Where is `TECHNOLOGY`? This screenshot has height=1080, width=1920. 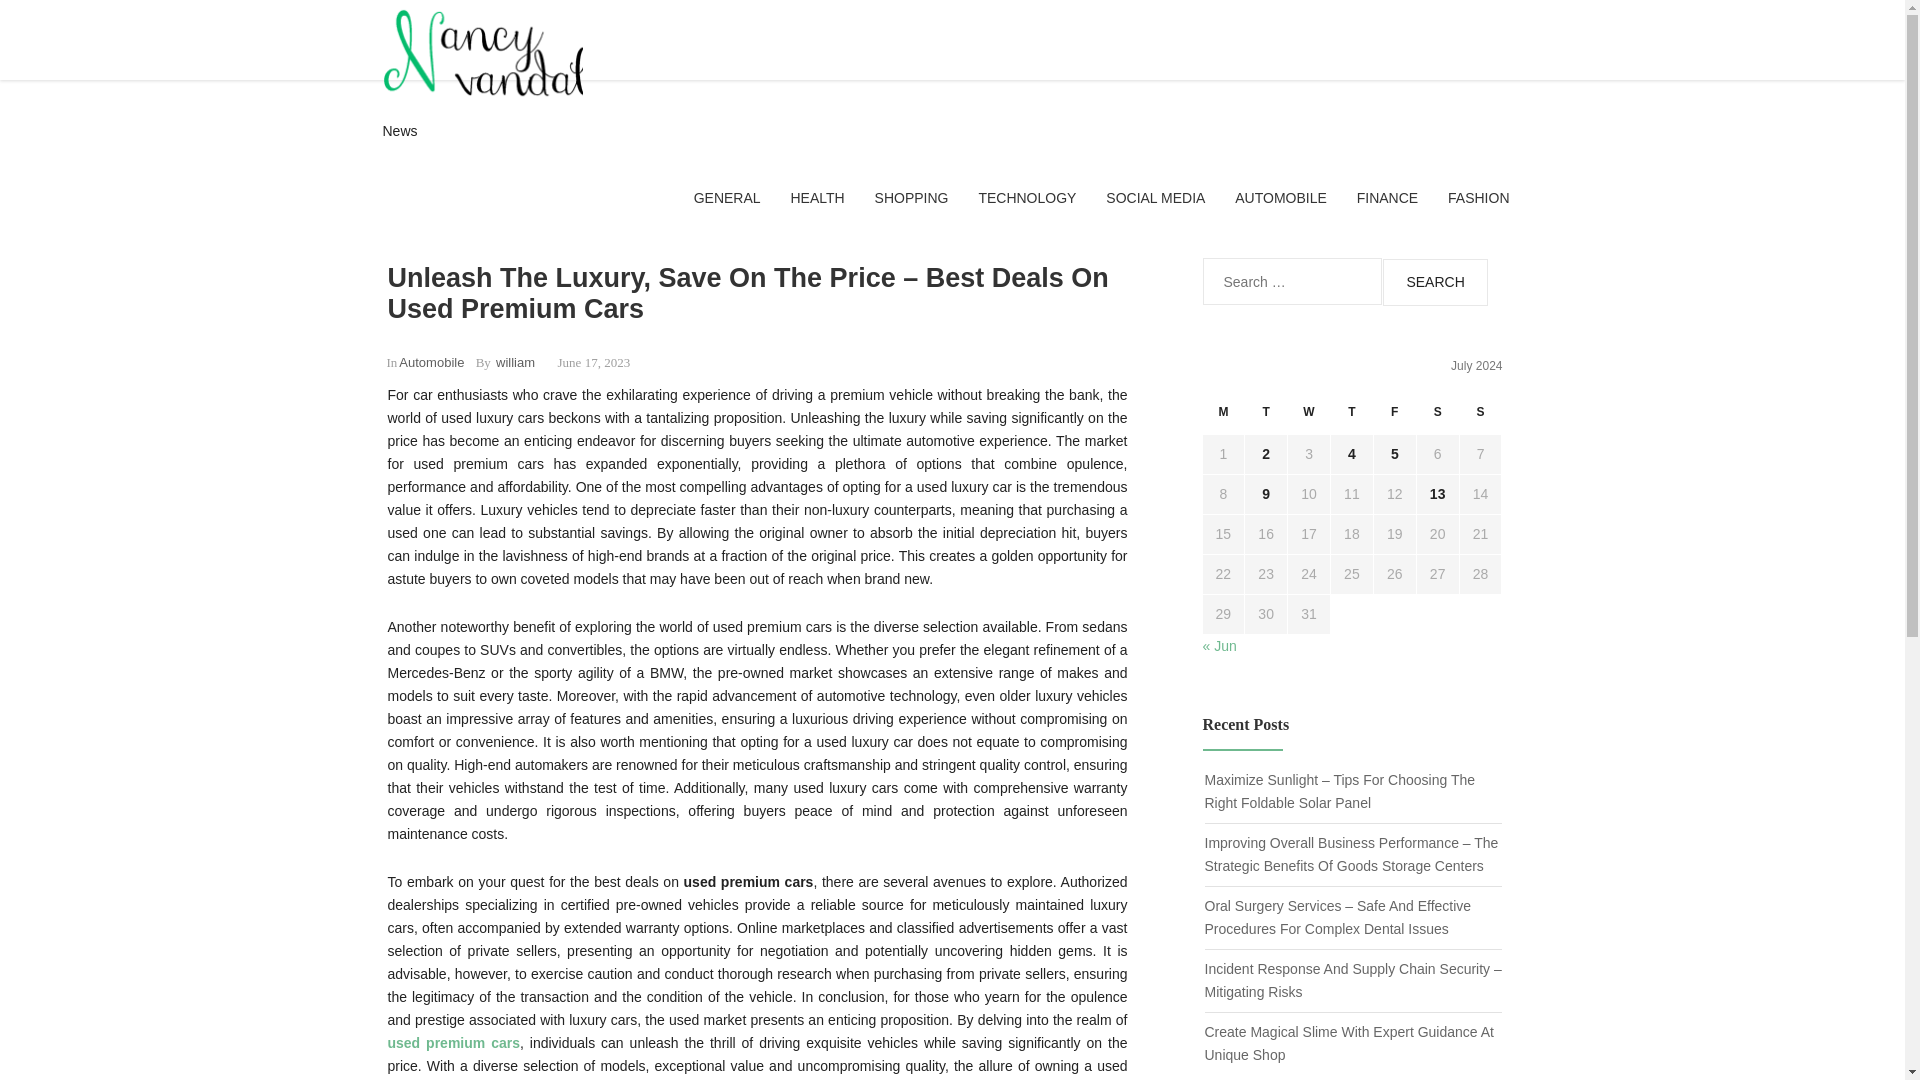 TECHNOLOGY is located at coordinates (1026, 197).